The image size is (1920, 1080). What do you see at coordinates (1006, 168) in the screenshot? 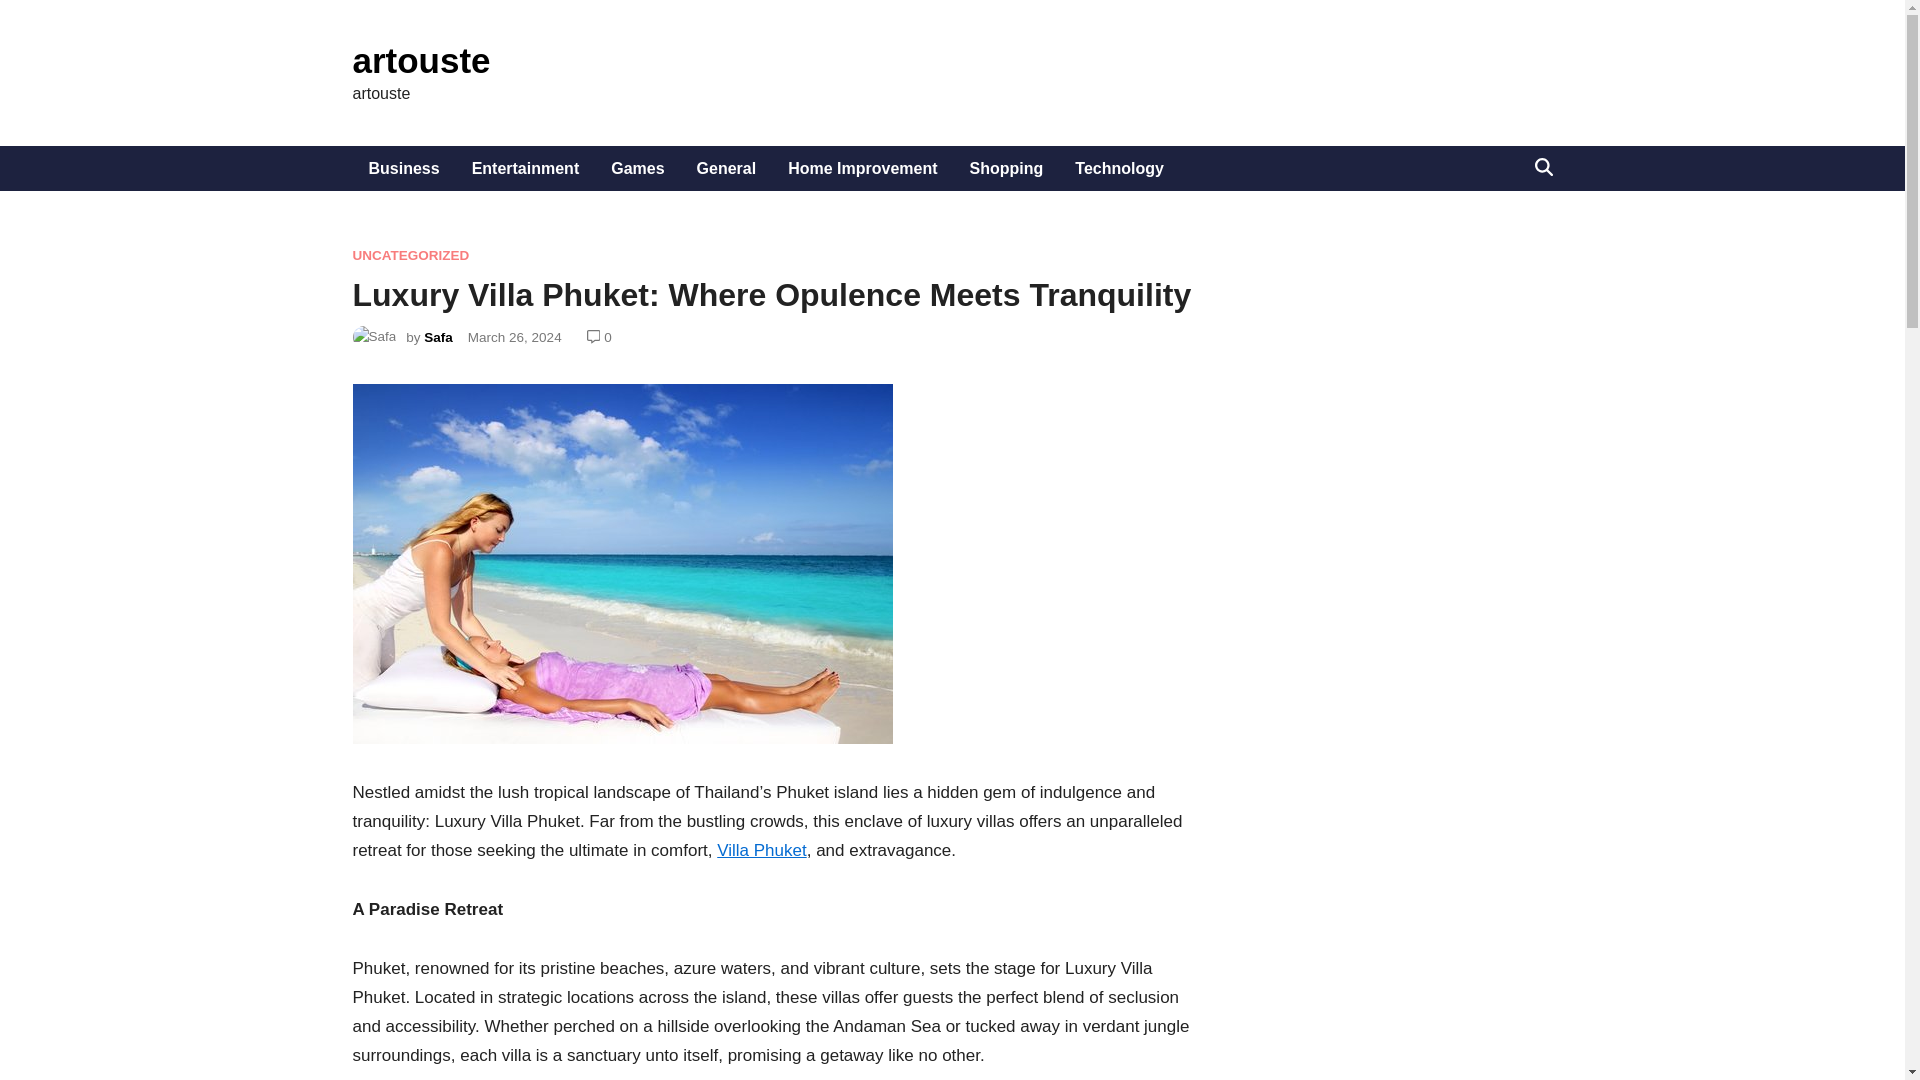
I see `Shopping` at bounding box center [1006, 168].